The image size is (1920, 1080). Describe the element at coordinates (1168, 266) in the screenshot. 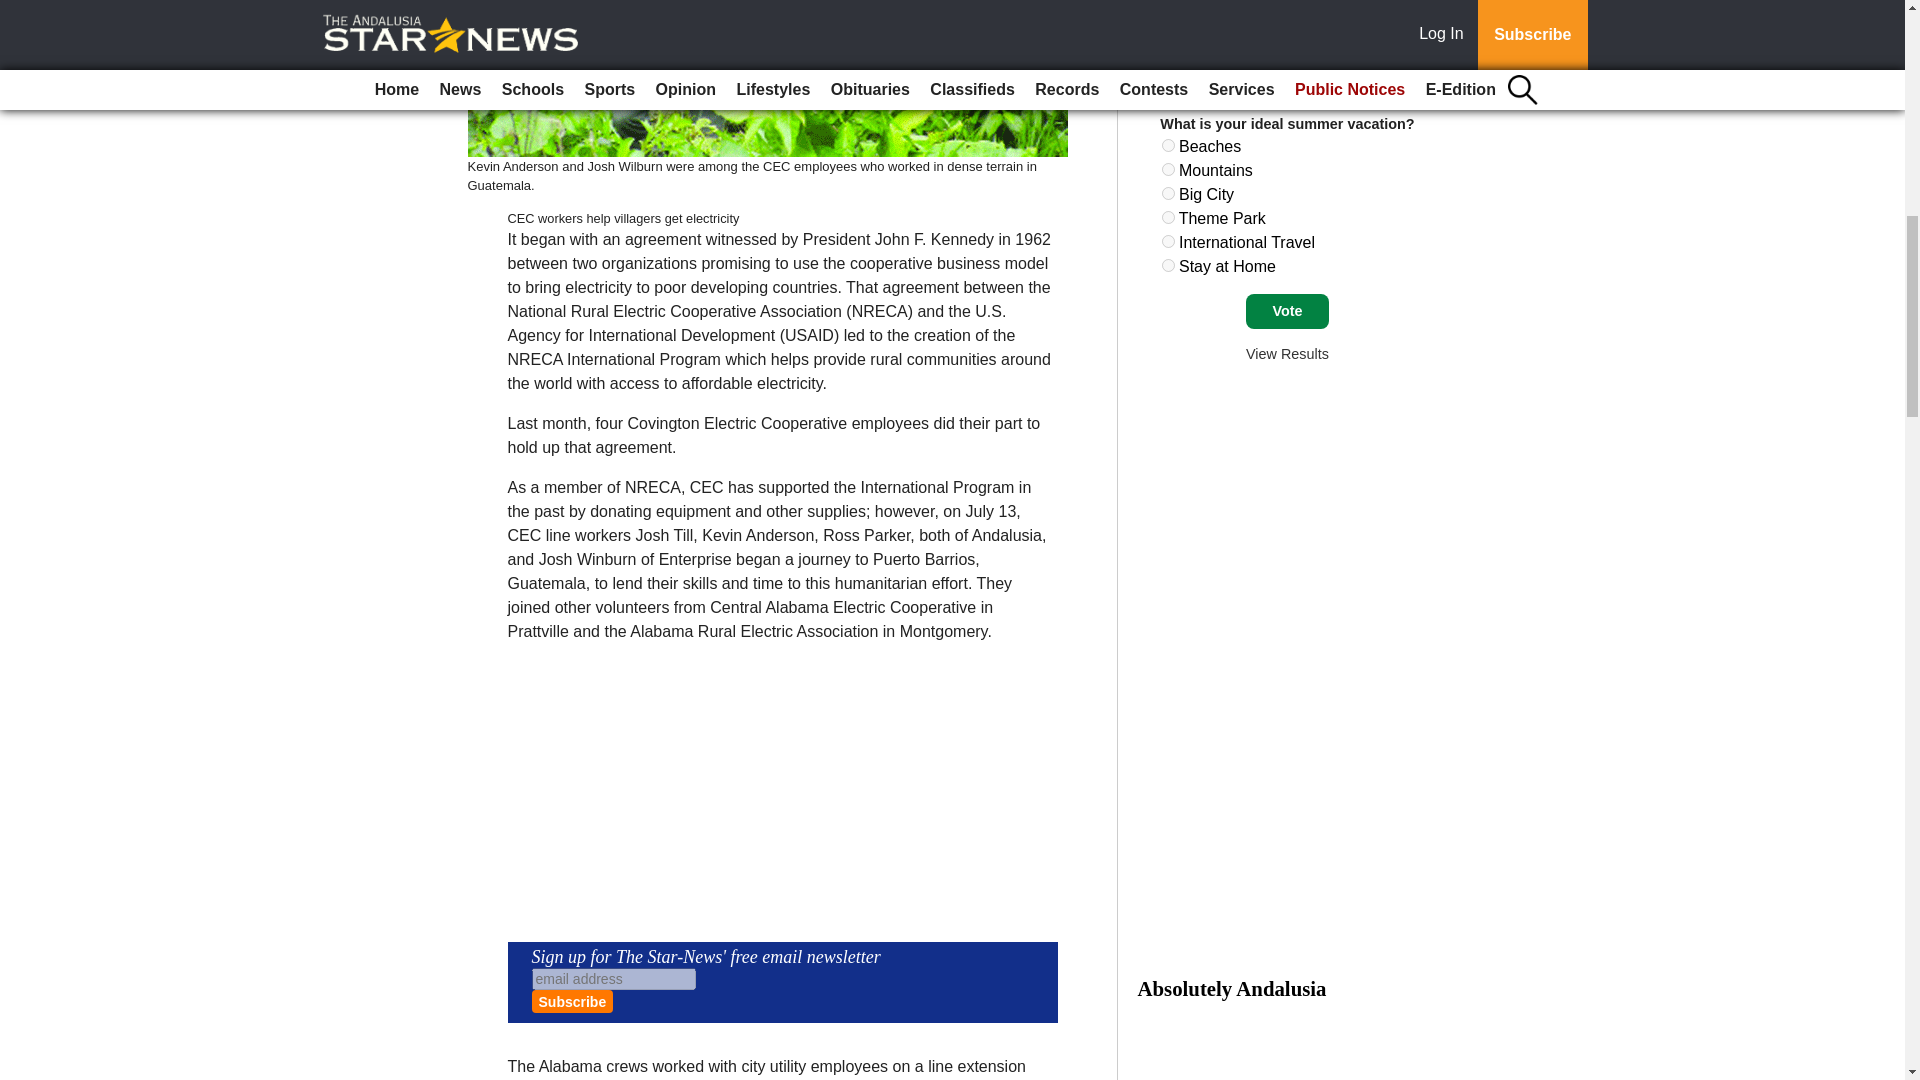

I see `749` at that location.